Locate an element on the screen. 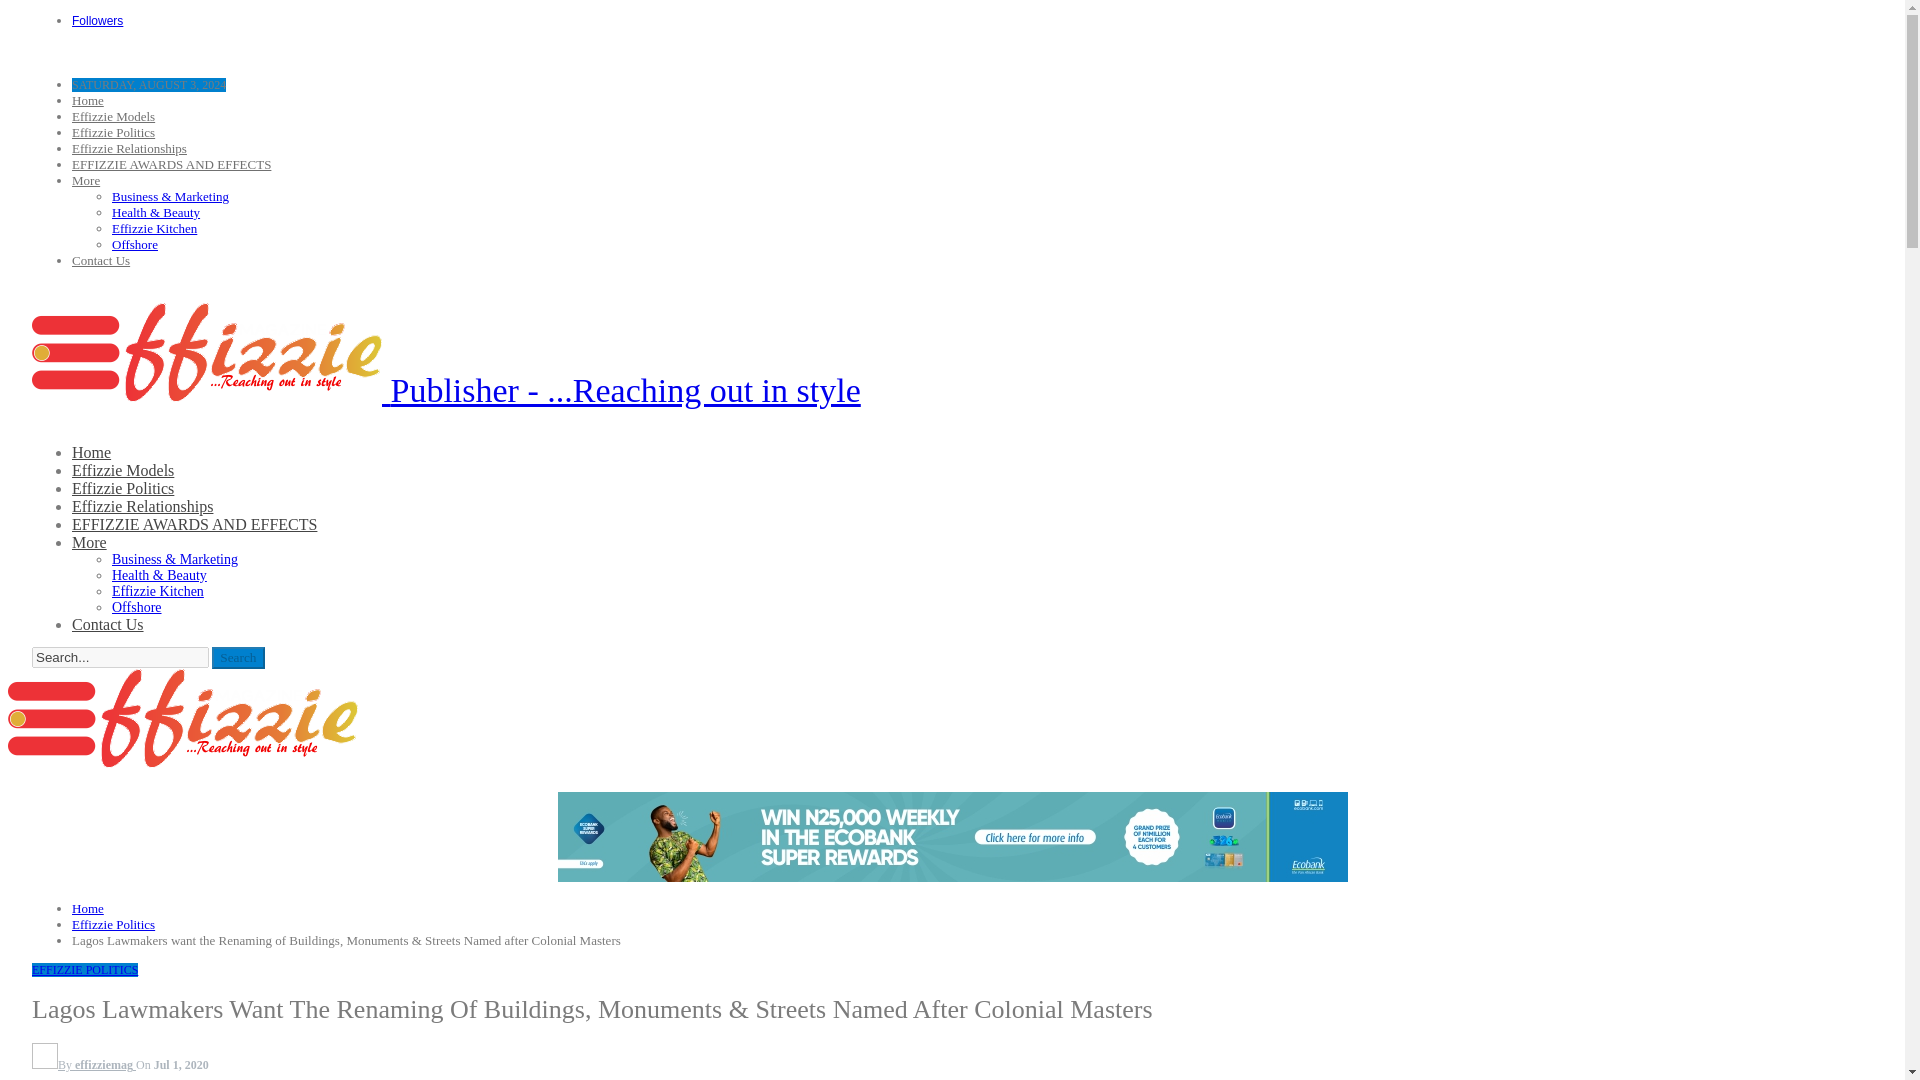  Effizzie Kitchen is located at coordinates (157, 592).